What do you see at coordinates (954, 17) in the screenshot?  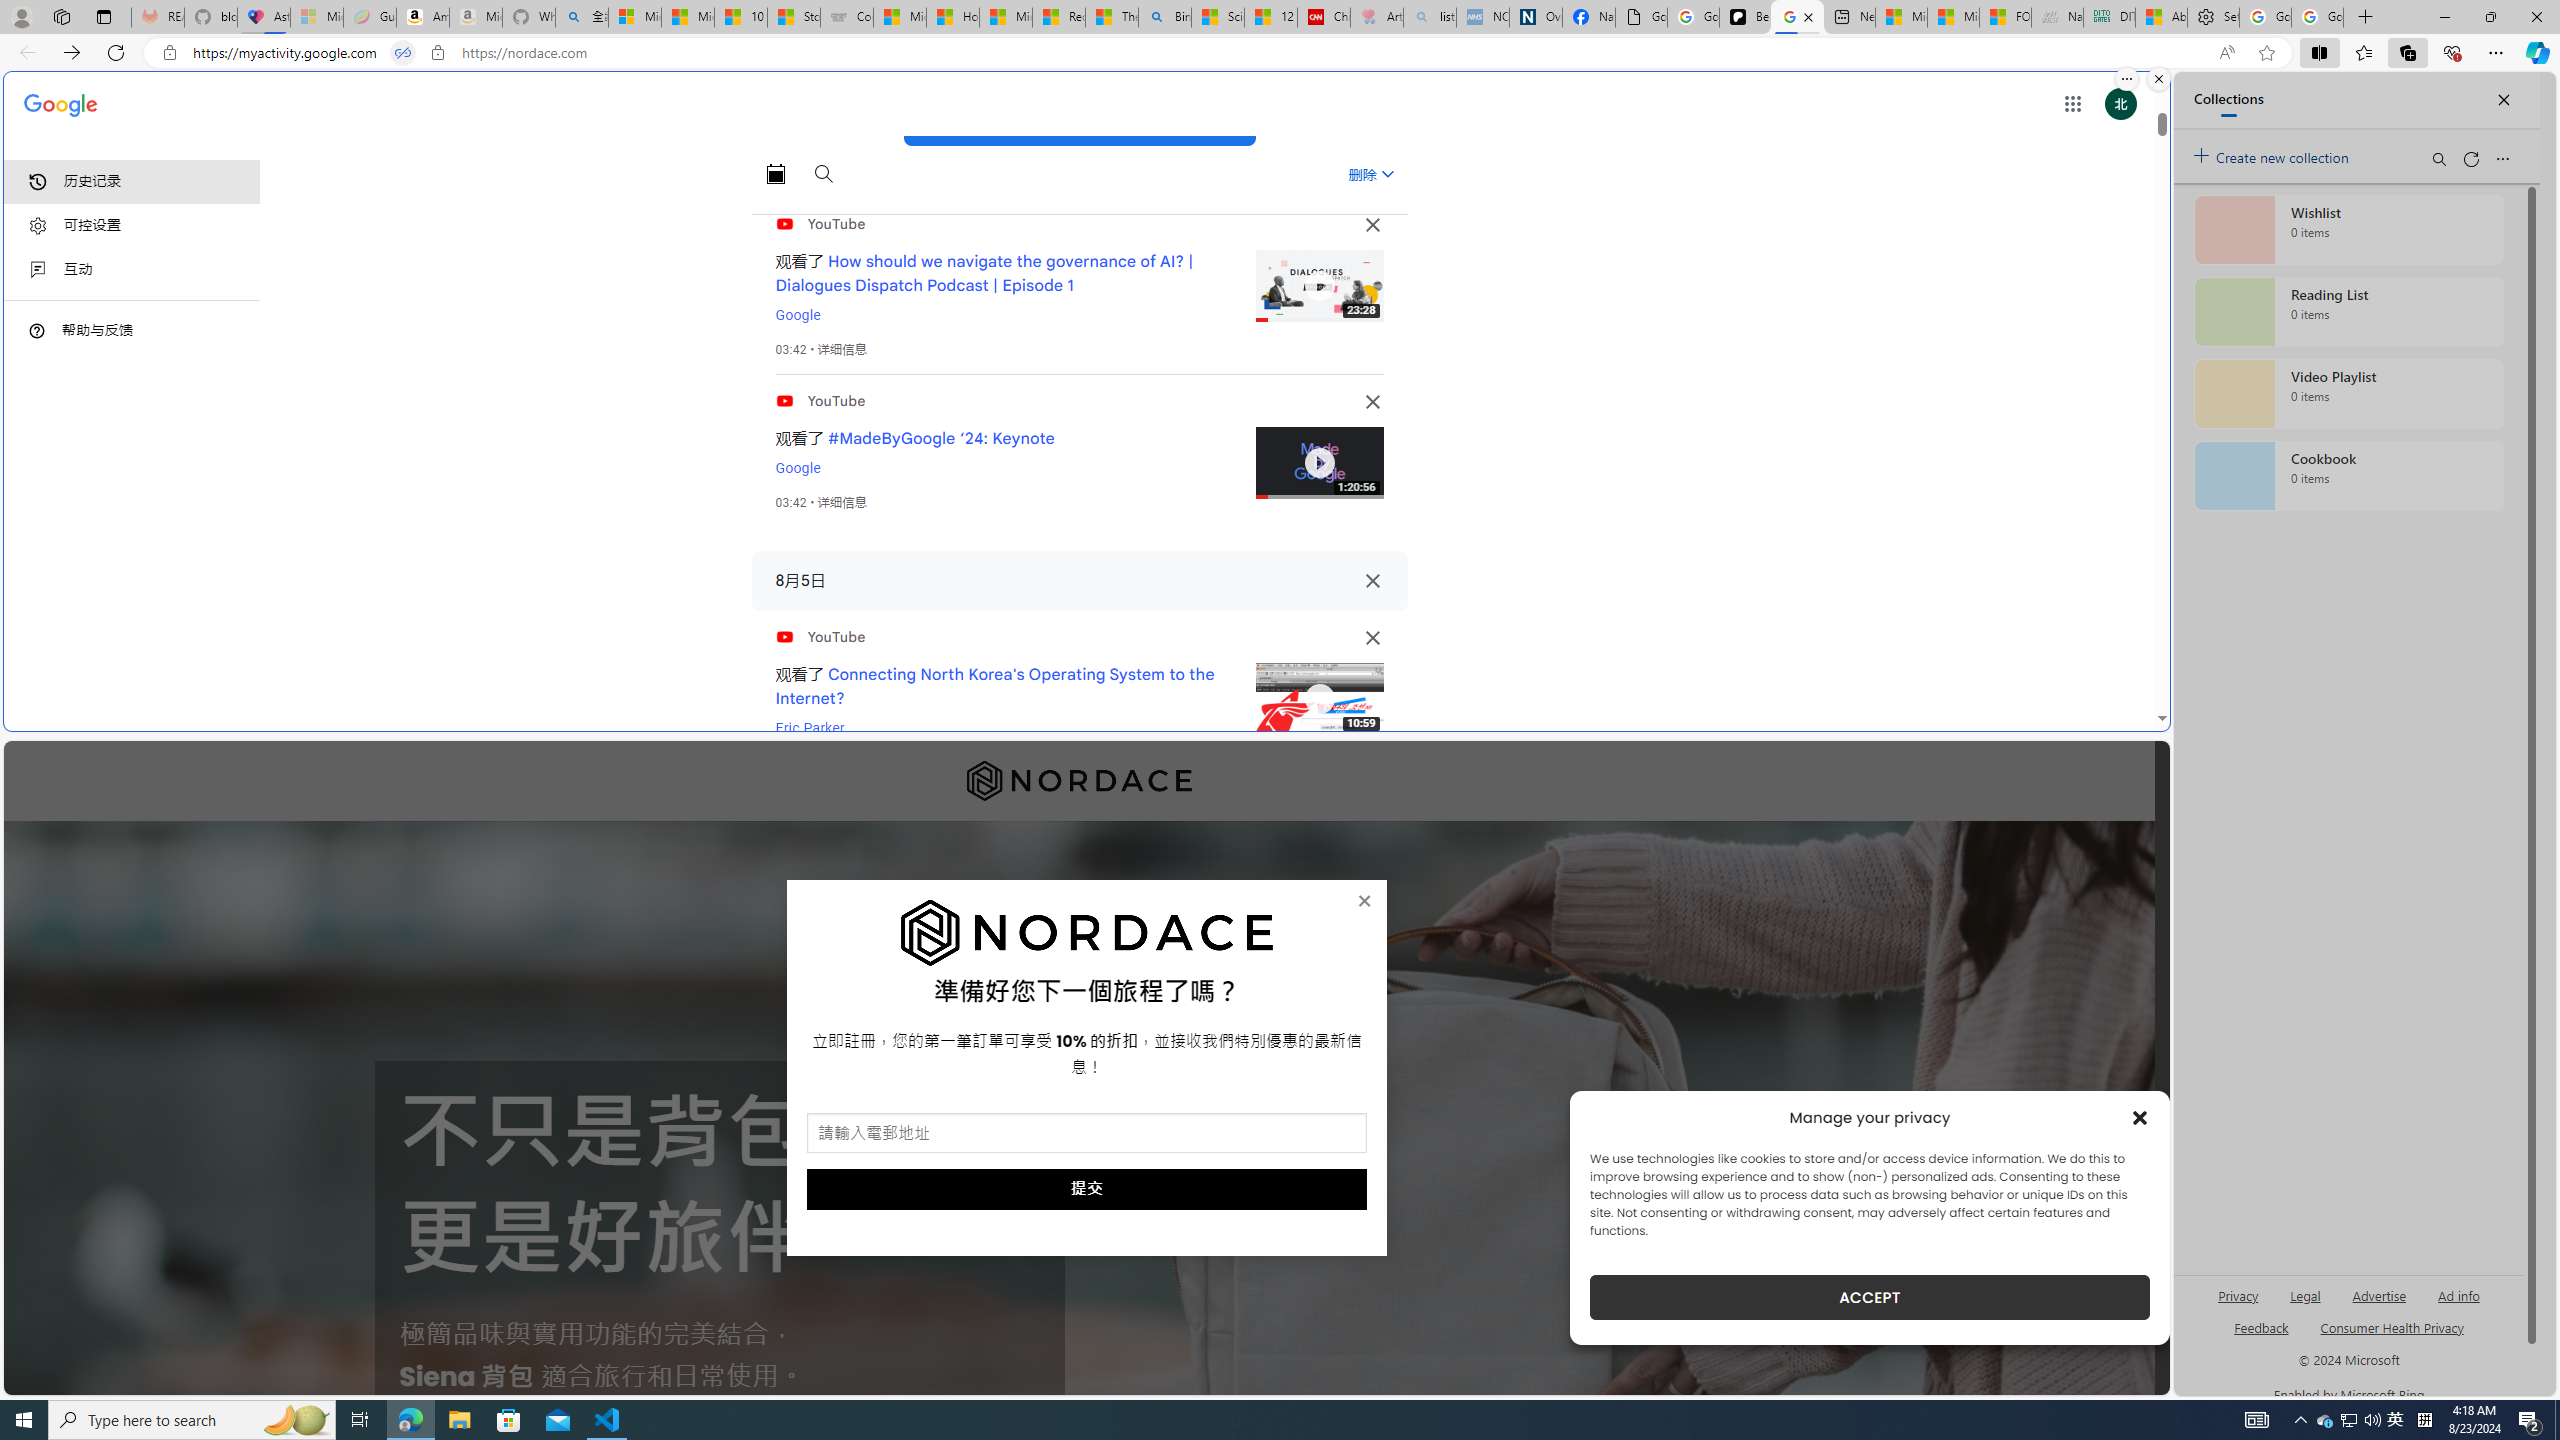 I see `How I Got Rid of Microsoft Edge's Unnecessary Features` at bounding box center [954, 17].